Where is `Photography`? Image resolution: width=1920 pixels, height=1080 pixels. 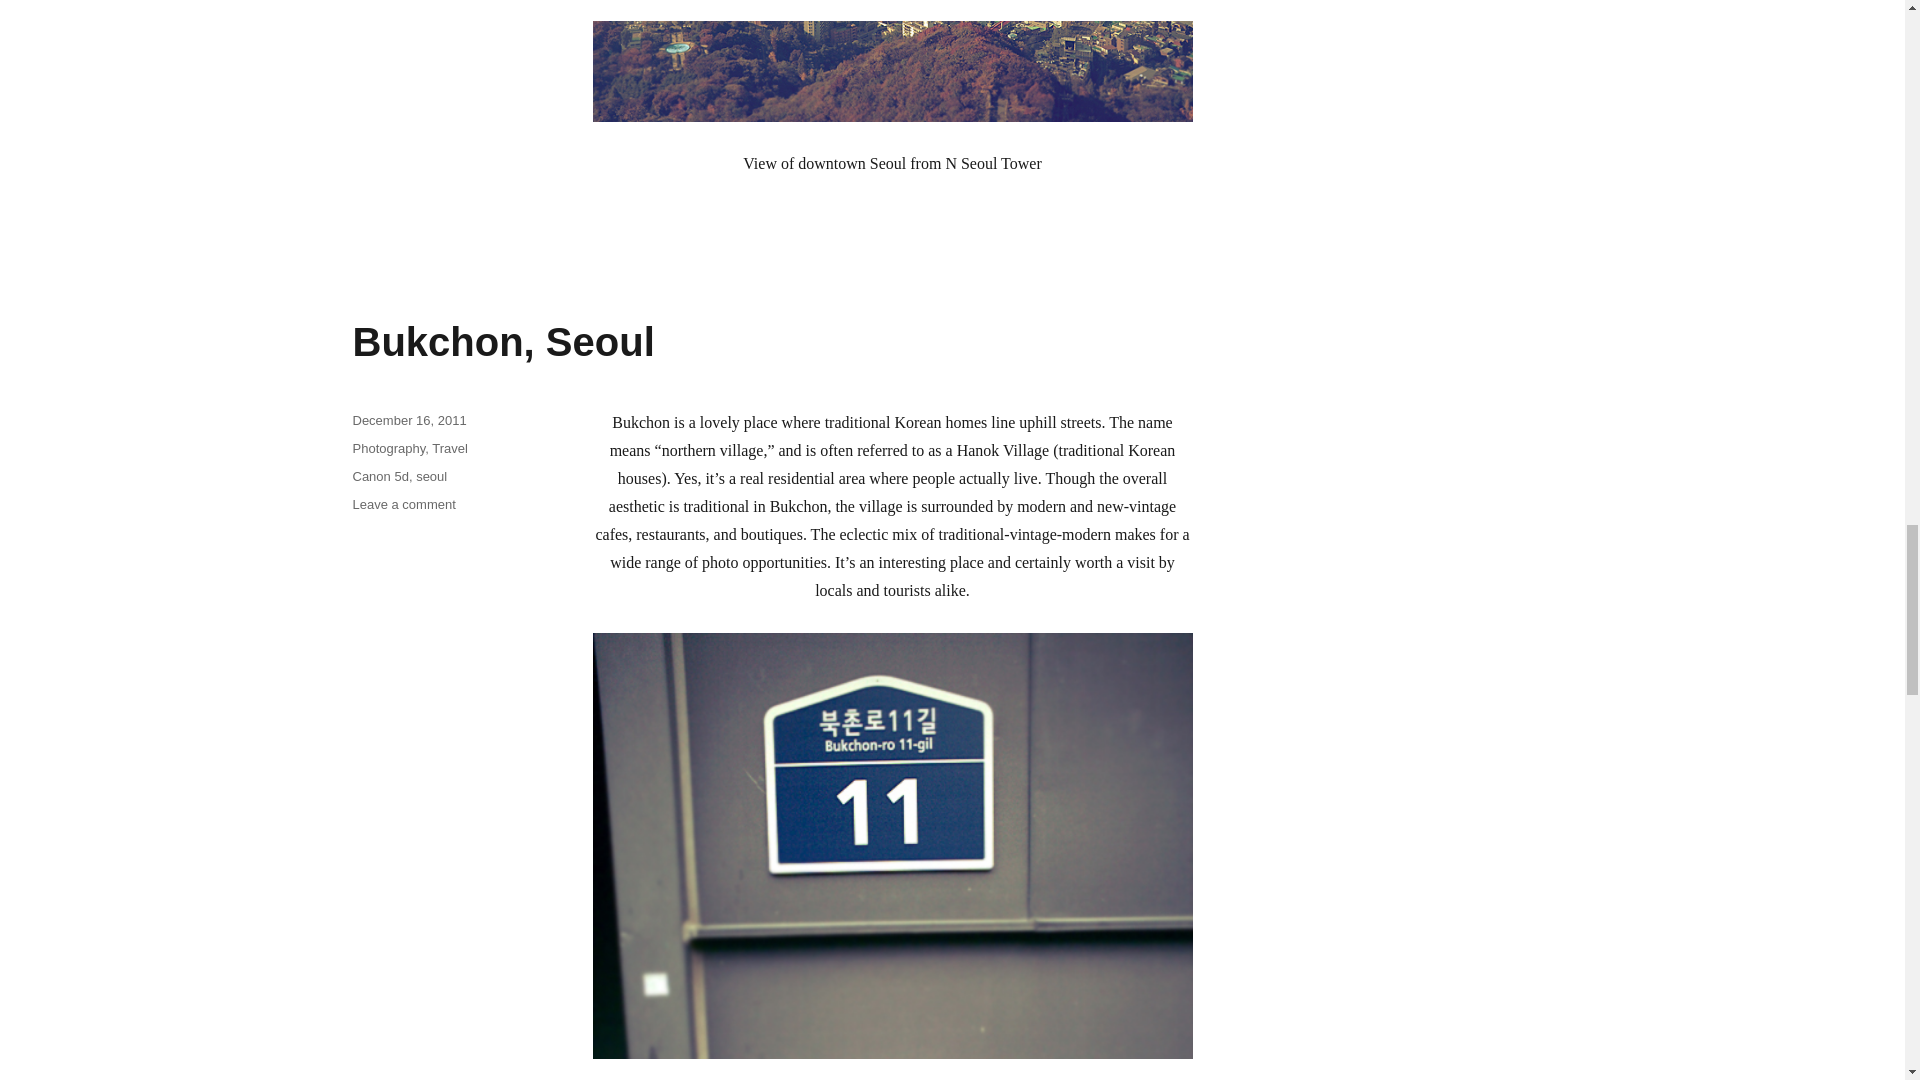 Photography is located at coordinates (388, 448).